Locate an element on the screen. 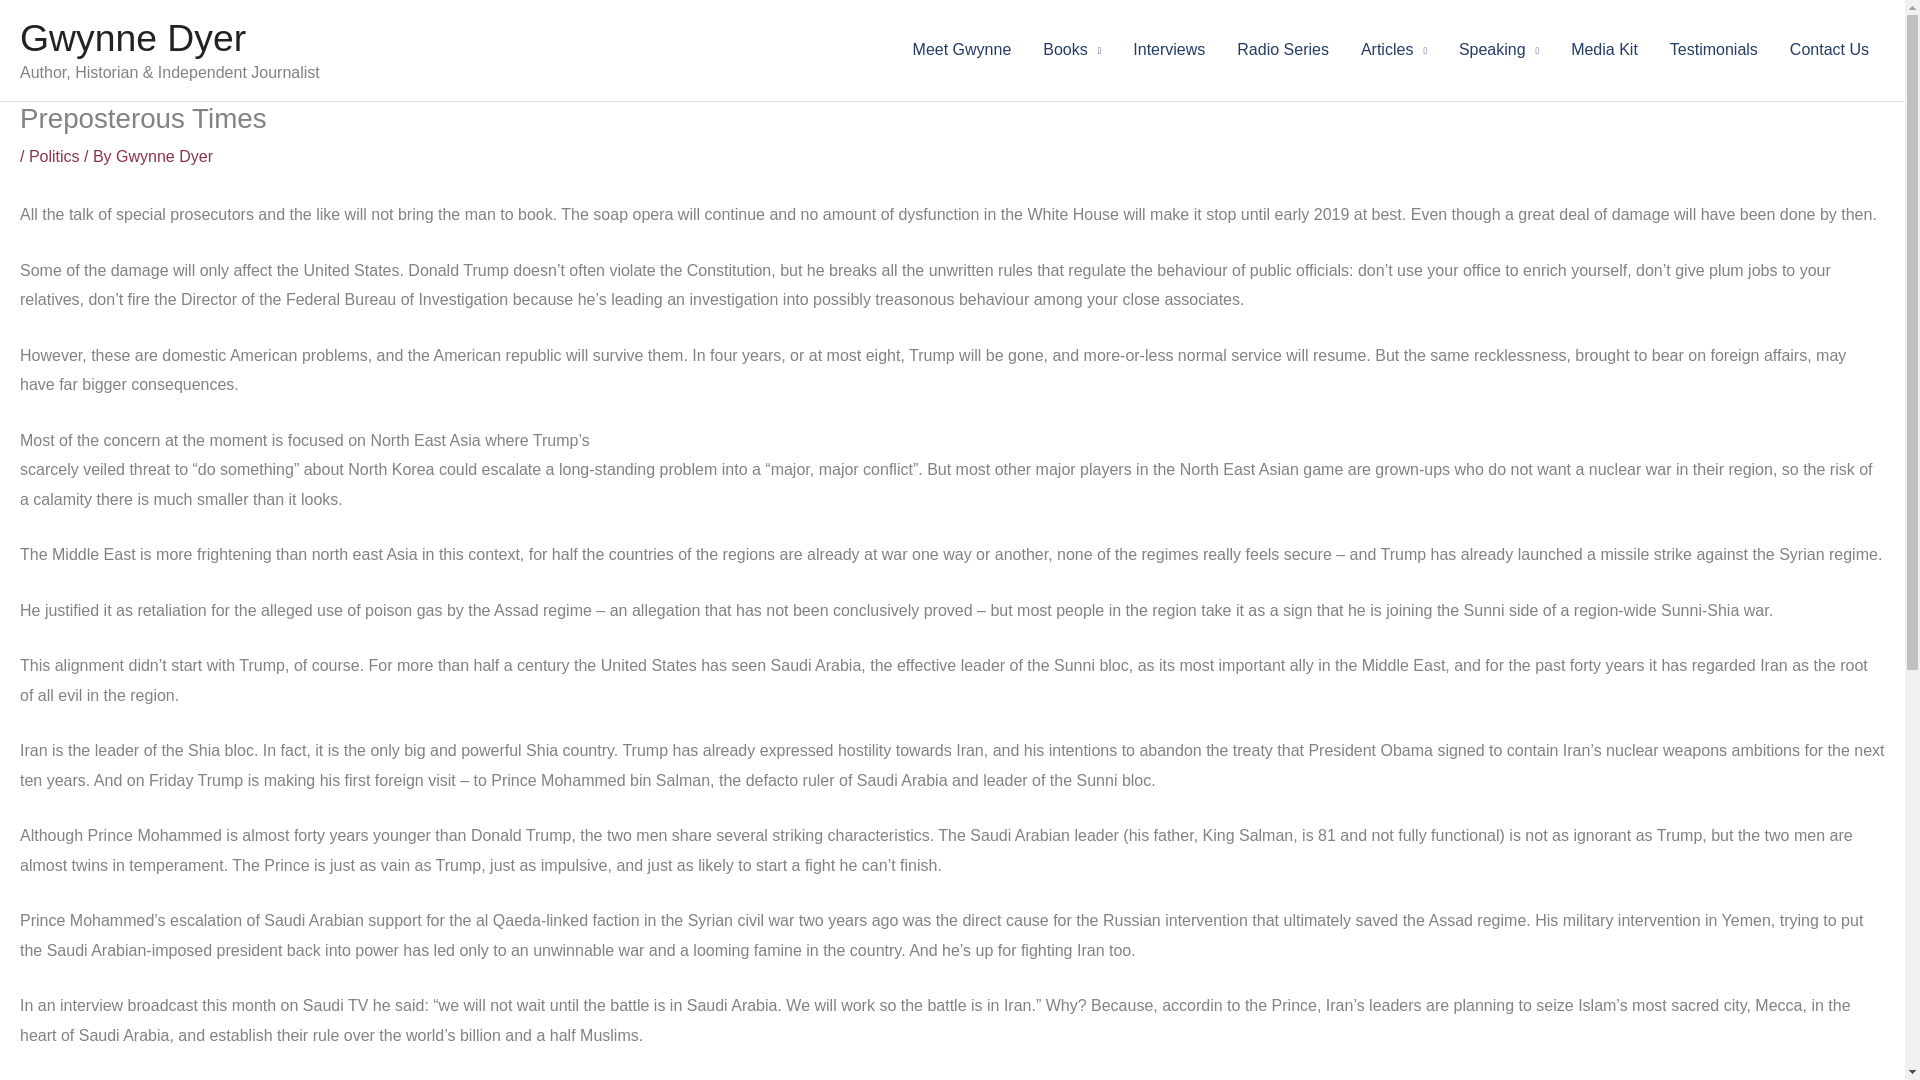 This screenshot has height=1080, width=1920. Media Kit is located at coordinates (1604, 50).